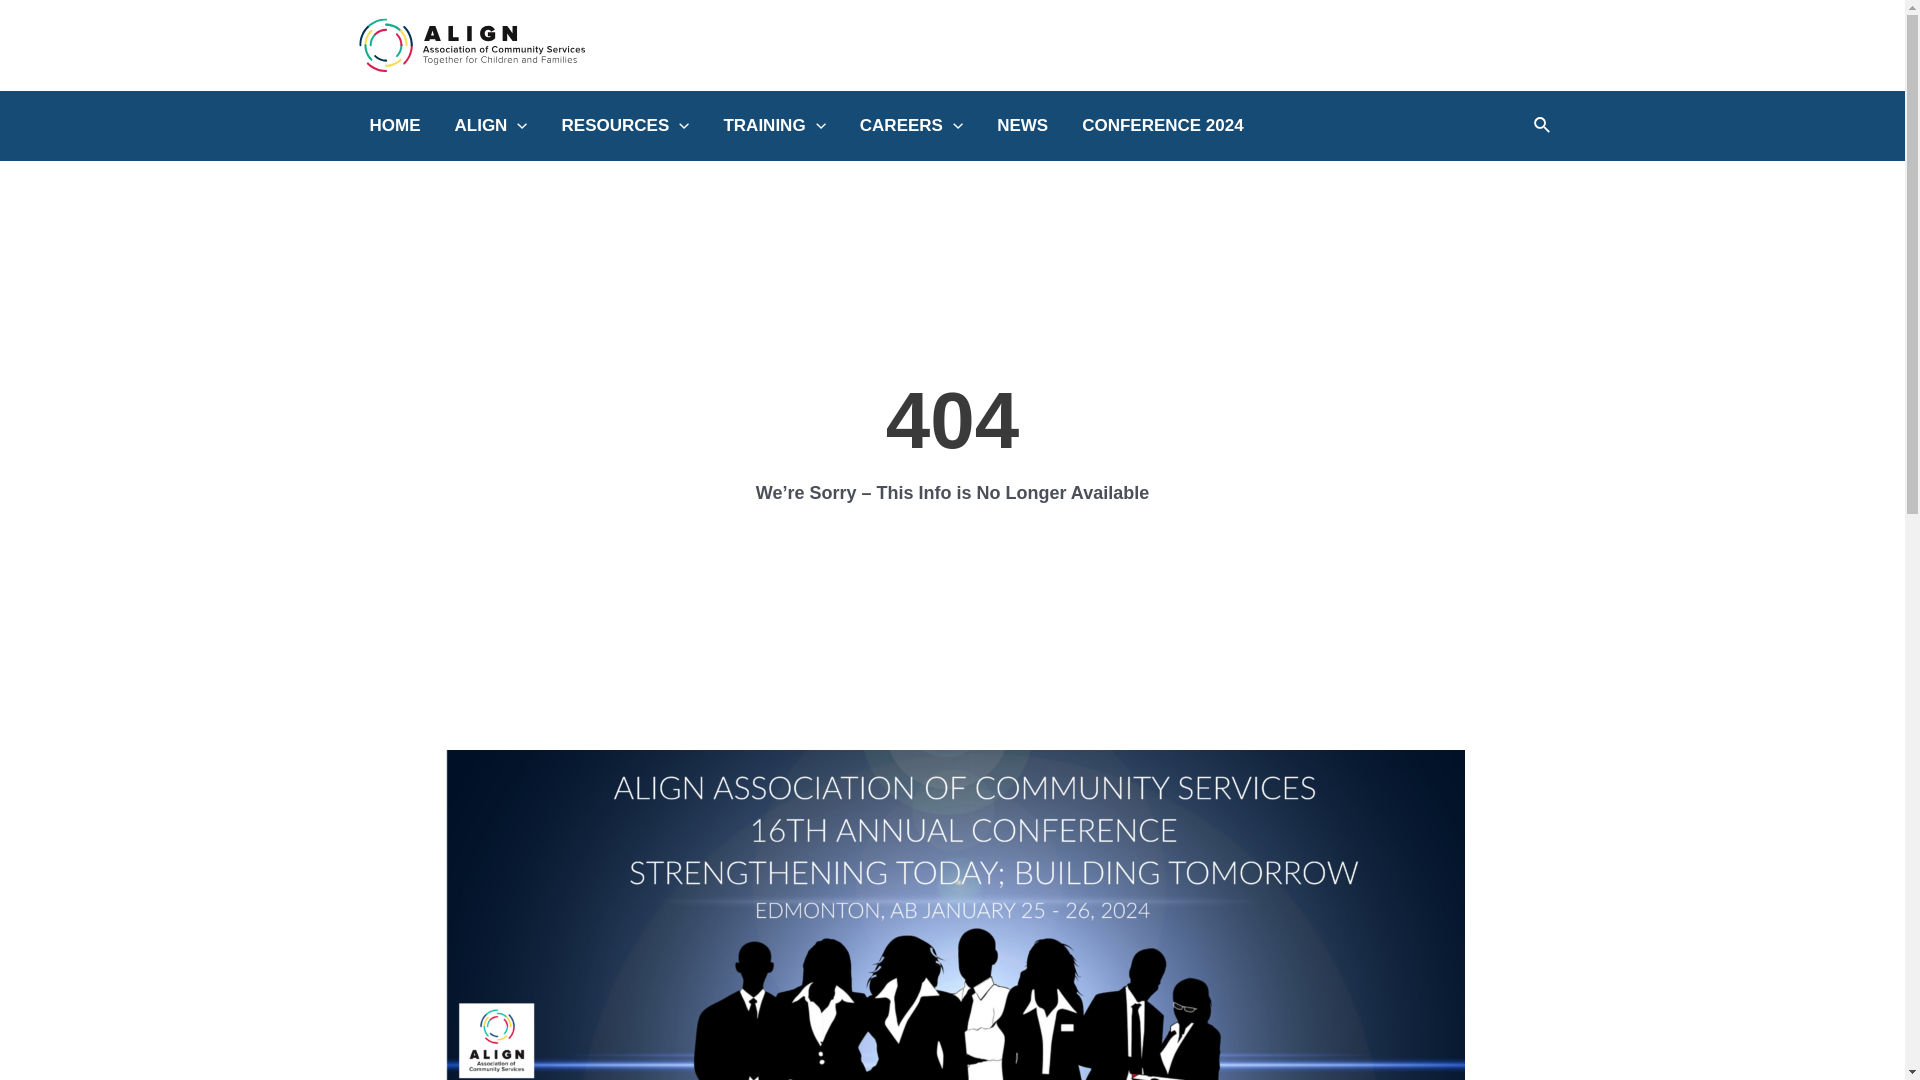 Image resolution: width=1920 pixels, height=1080 pixels. Describe the element at coordinates (1163, 126) in the screenshot. I see `CONFERENCE 2024` at that location.